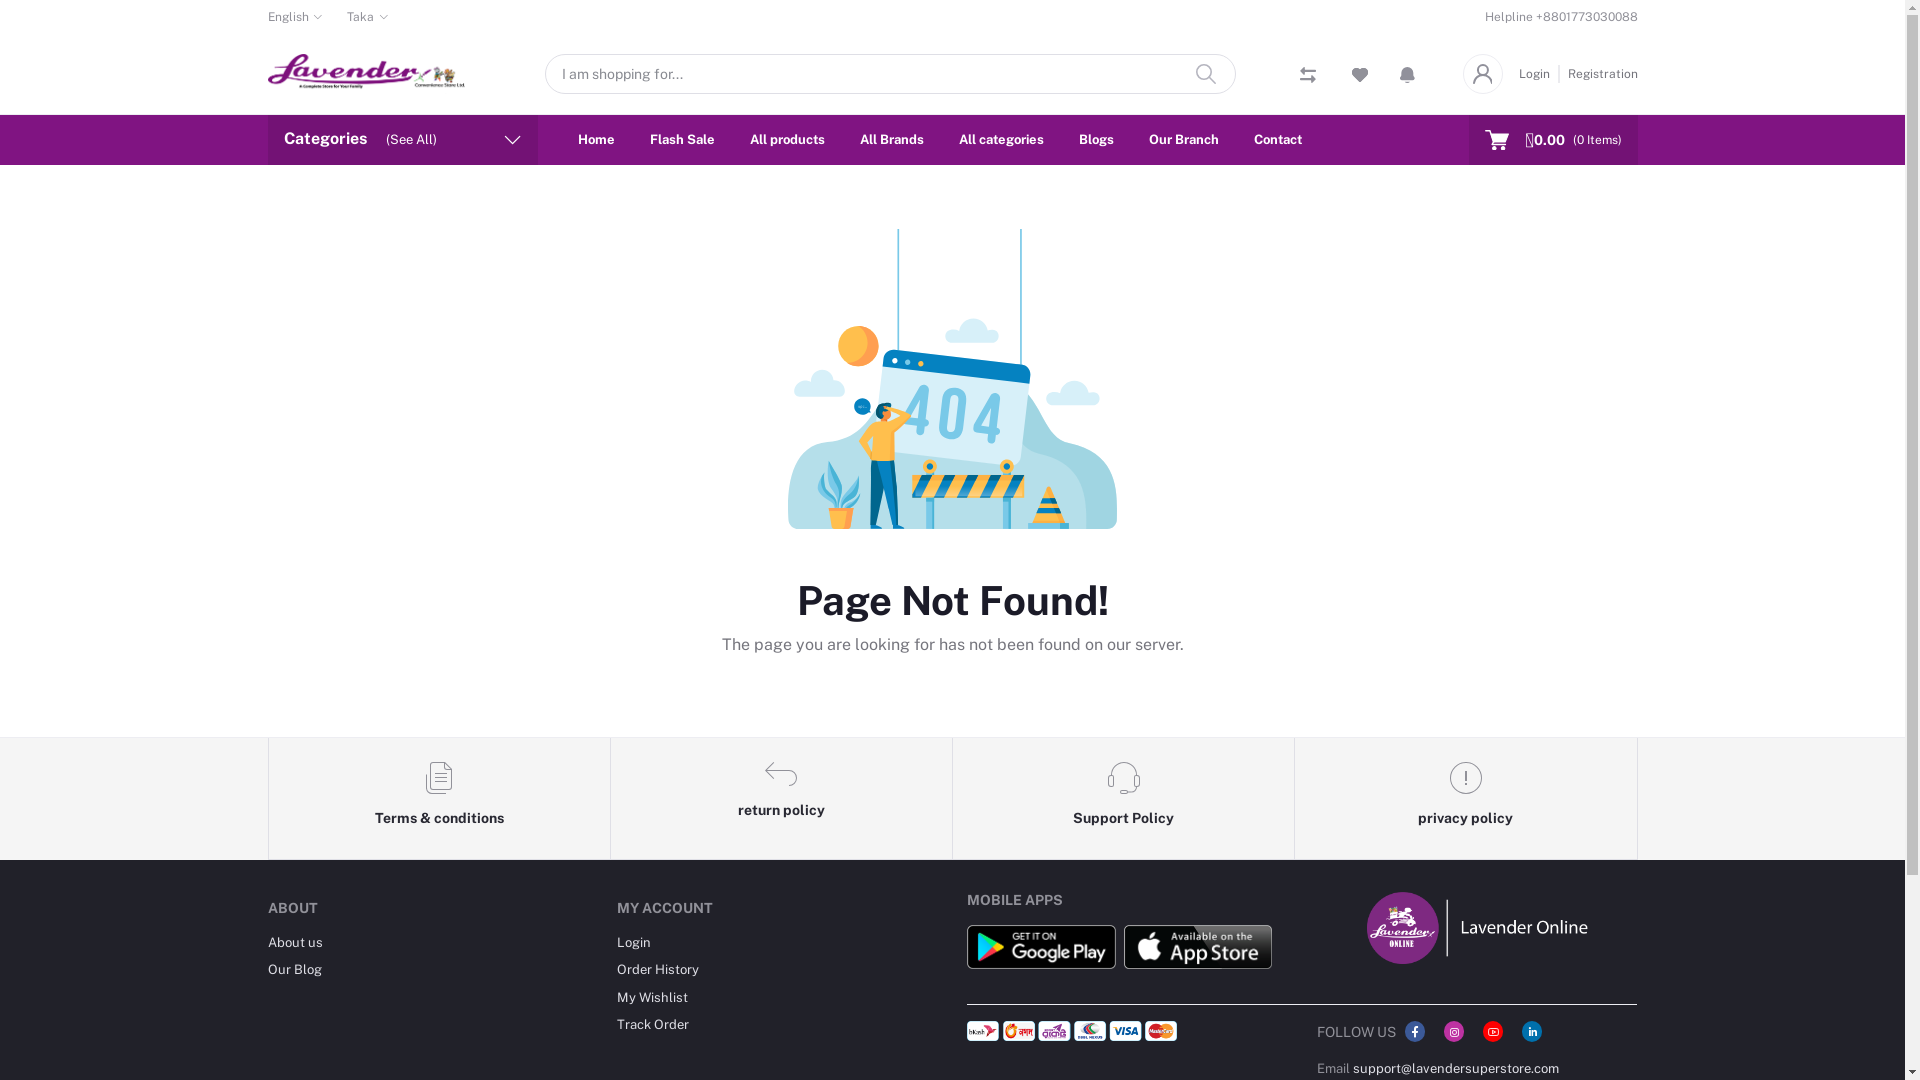 This screenshot has width=1920, height=1080. I want to click on support@lavendersuperstore.com, so click(1456, 1068).